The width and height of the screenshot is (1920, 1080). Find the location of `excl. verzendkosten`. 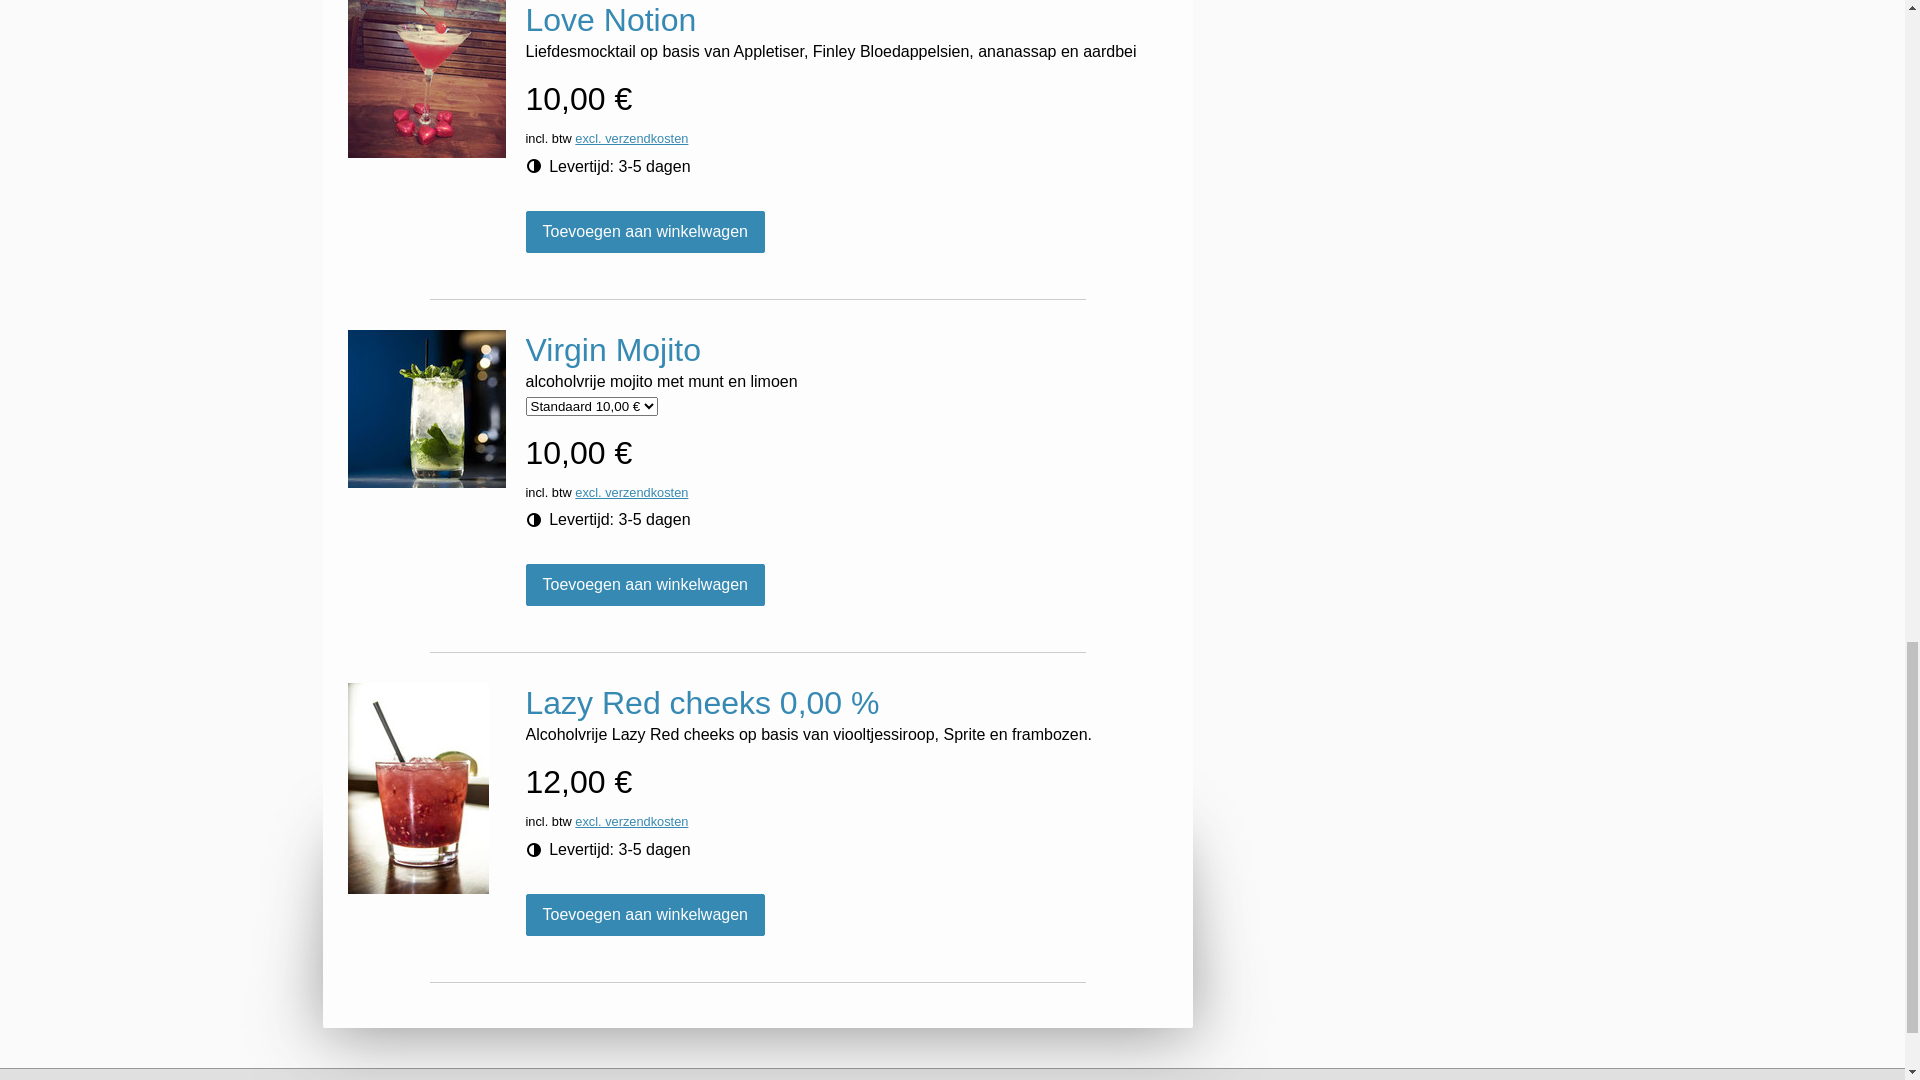

excl. verzendkosten is located at coordinates (632, 886).